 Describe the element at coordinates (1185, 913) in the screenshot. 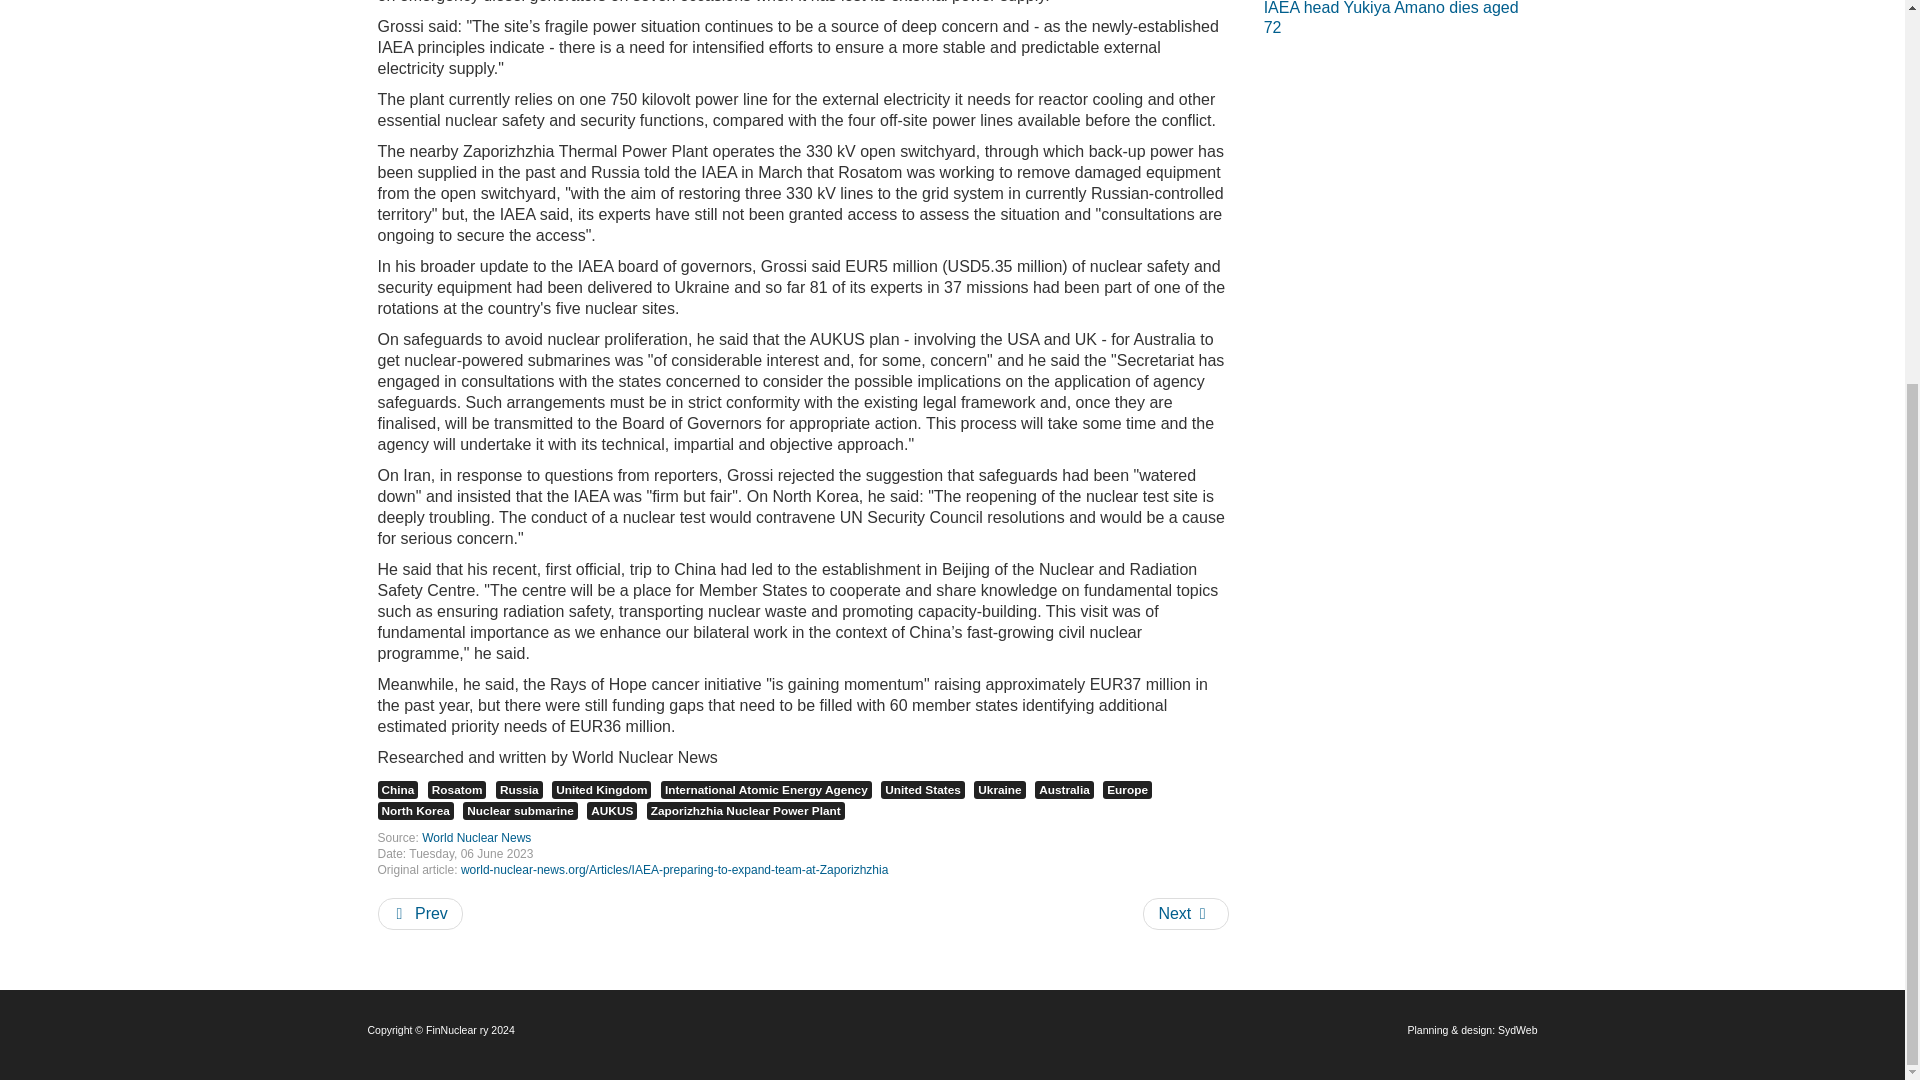

I see `Next` at that location.